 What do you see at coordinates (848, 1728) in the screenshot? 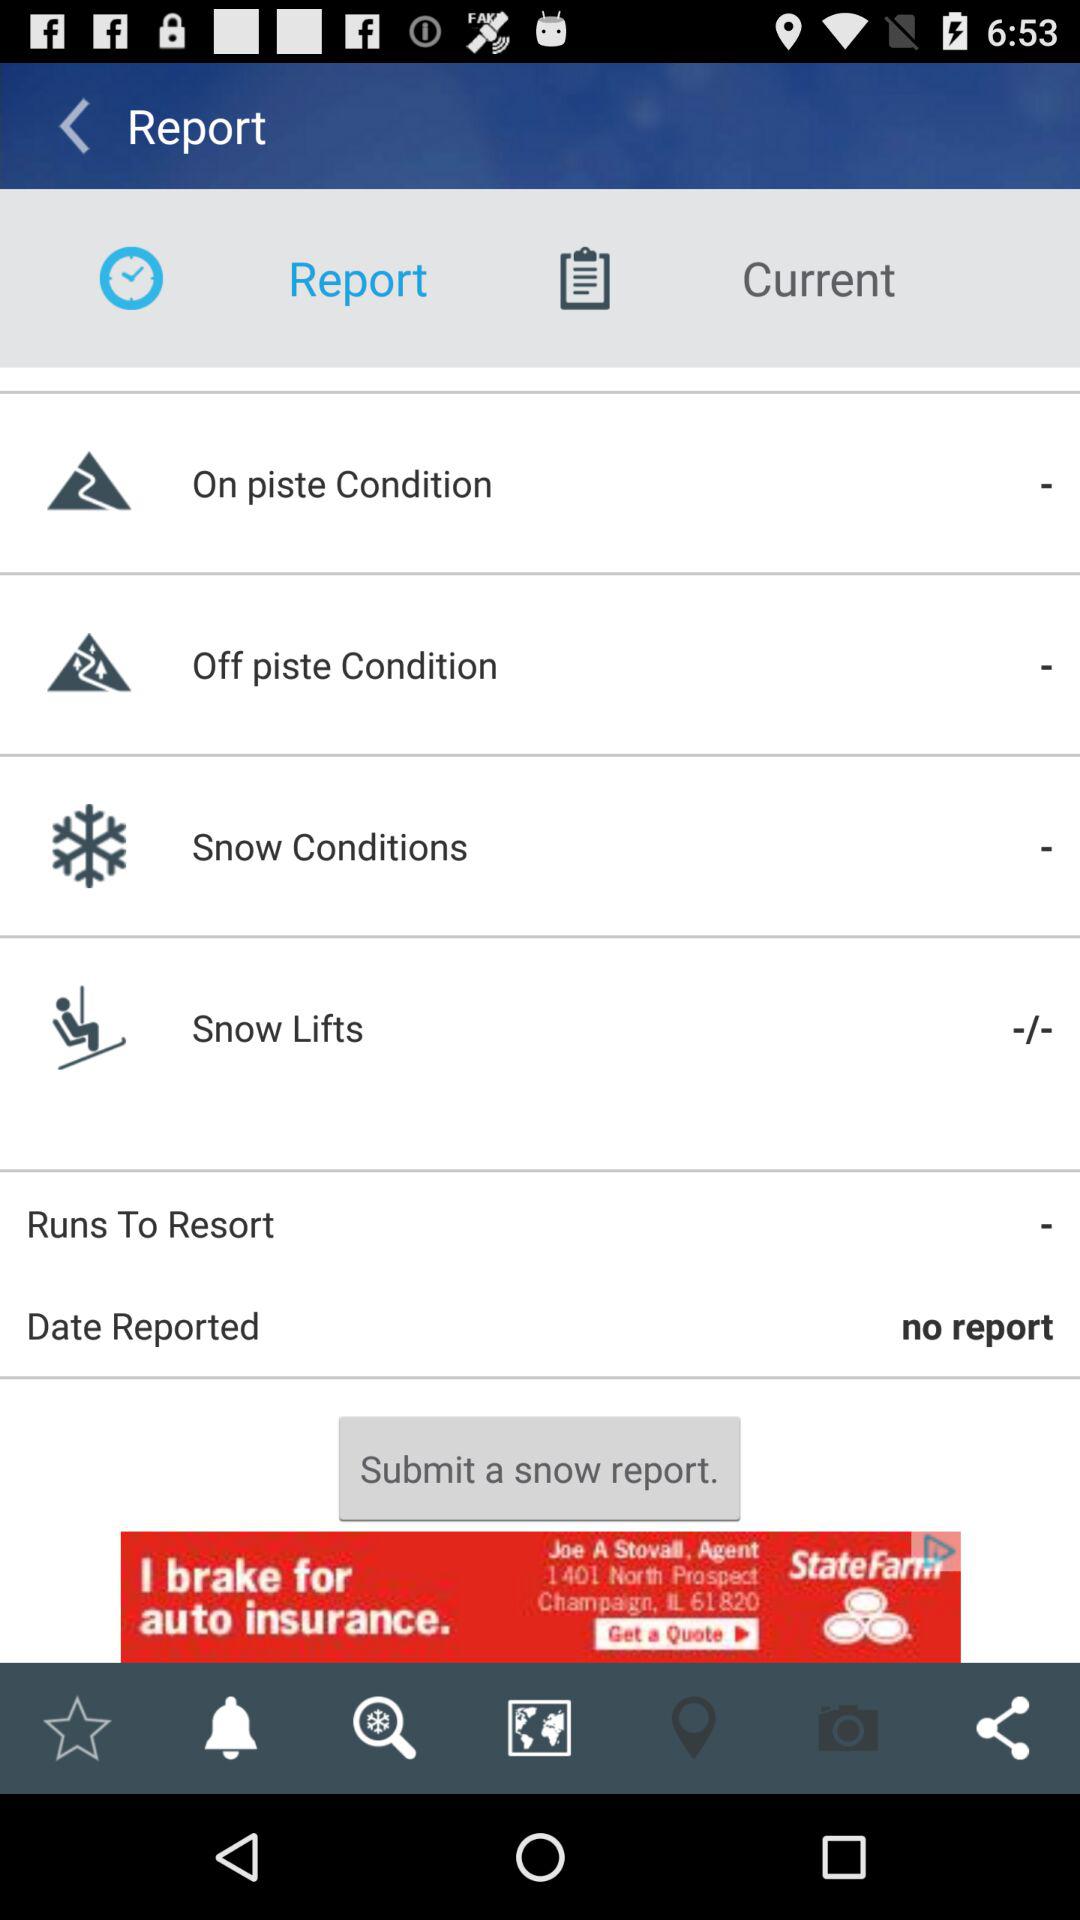
I see `take a photo` at bounding box center [848, 1728].